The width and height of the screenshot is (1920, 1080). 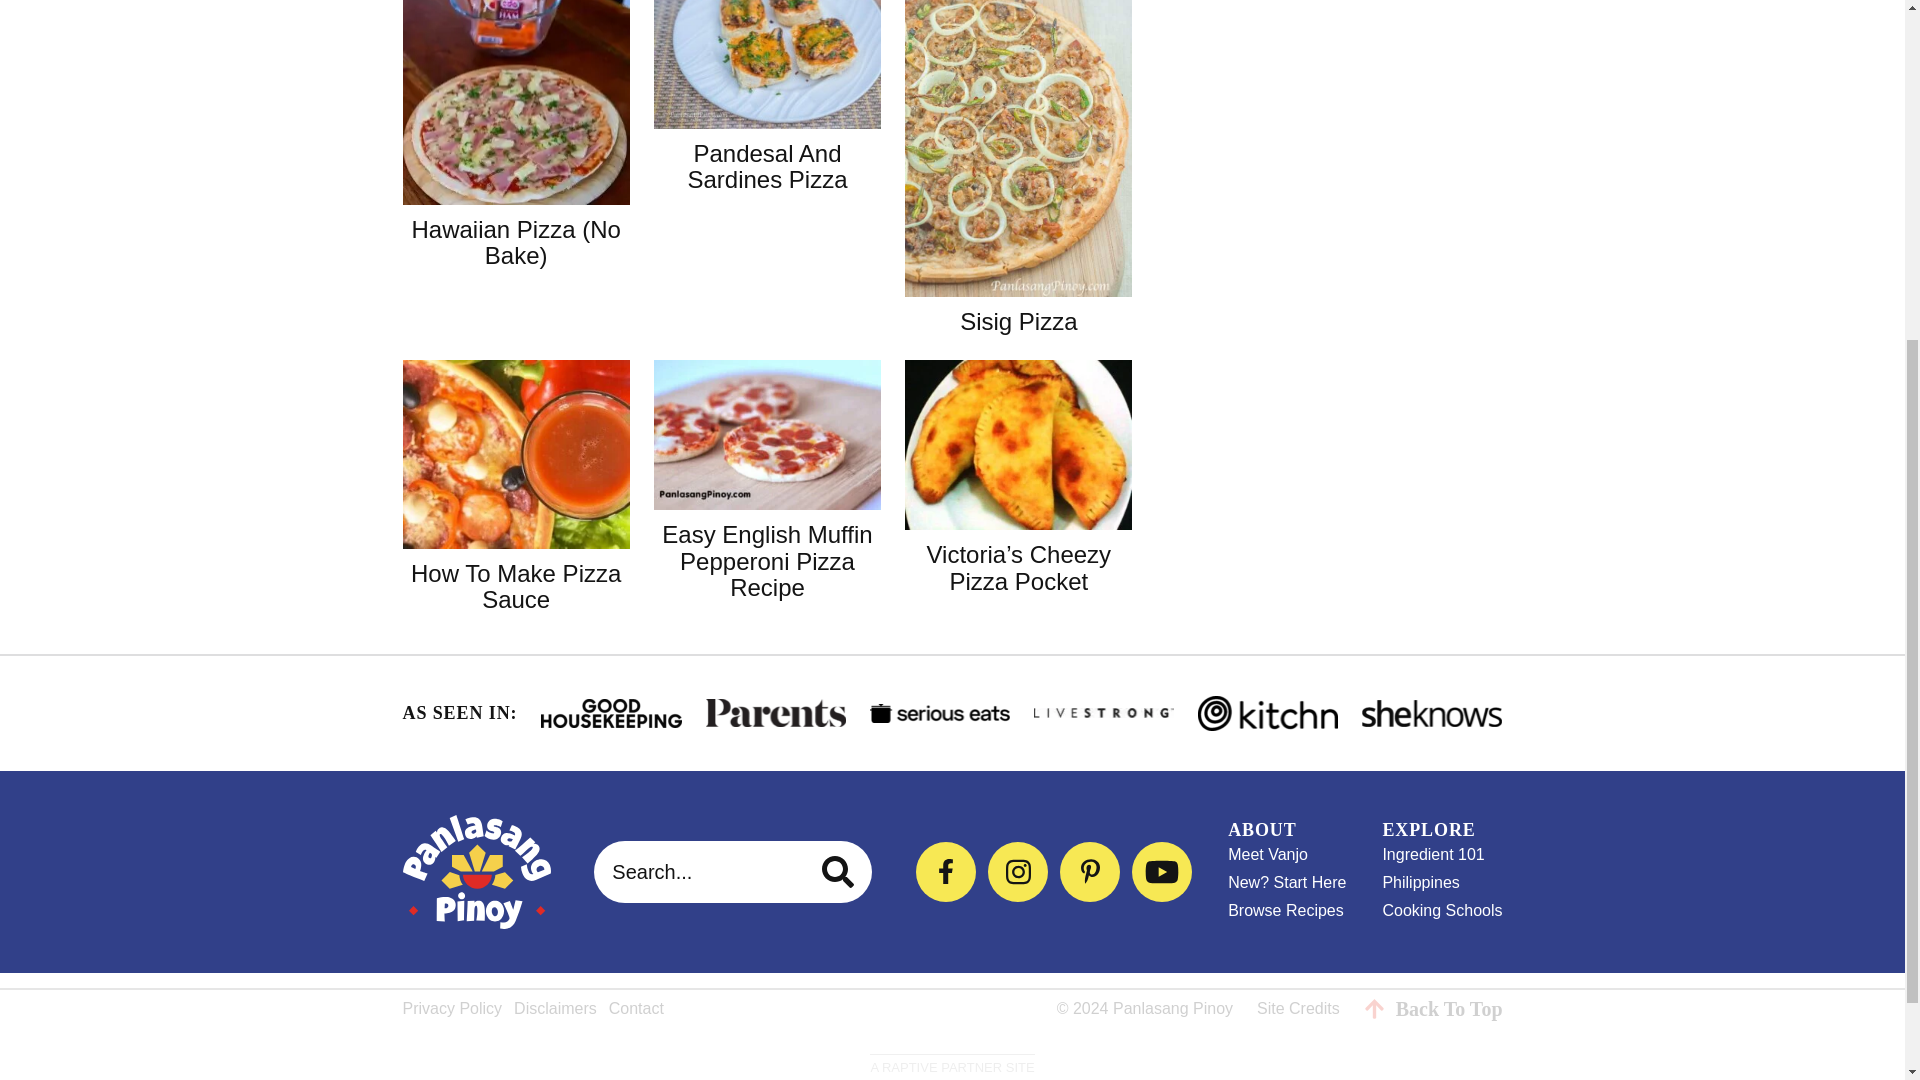 What do you see at coordinates (840, 872) in the screenshot?
I see `Search` at bounding box center [840, 872].